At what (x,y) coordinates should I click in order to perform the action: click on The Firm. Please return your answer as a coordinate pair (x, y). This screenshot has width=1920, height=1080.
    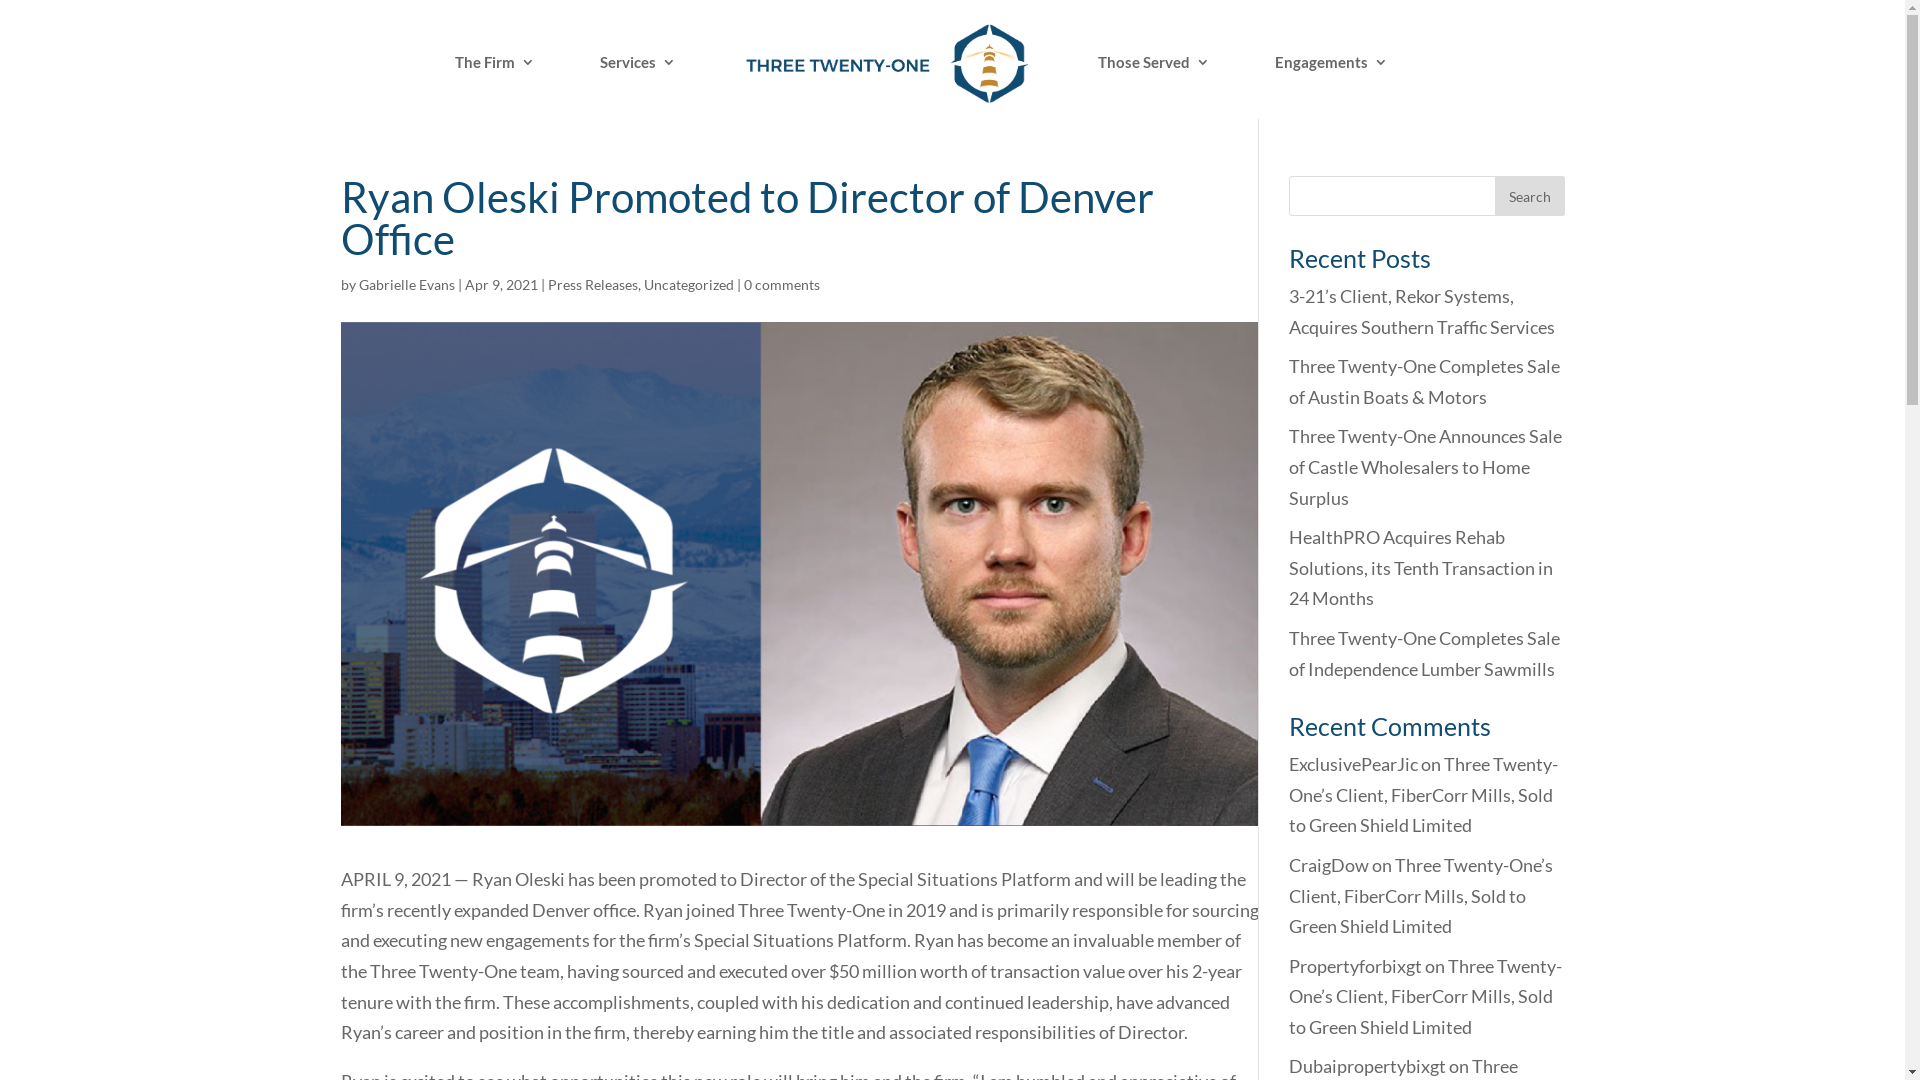
    Looking at the image, I should click on (495, 87).